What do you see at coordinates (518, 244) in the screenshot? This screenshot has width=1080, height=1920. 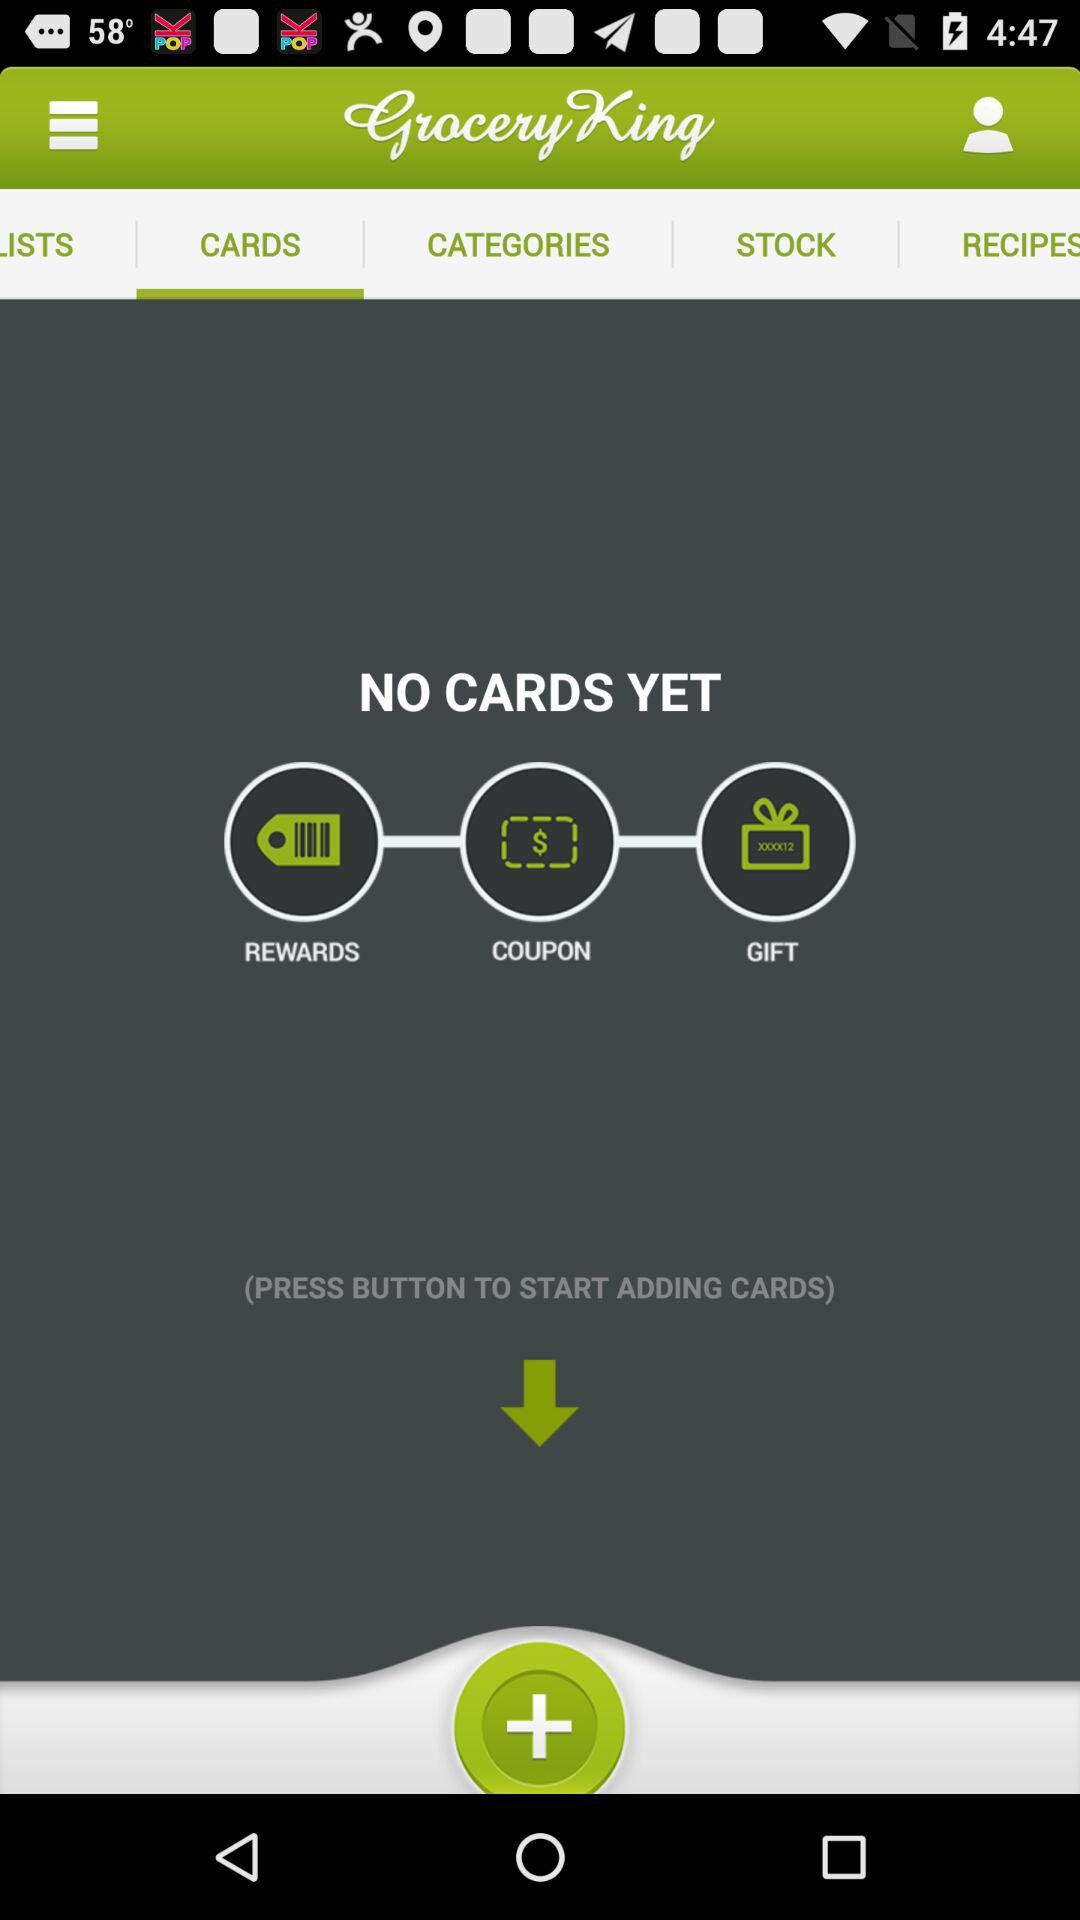 I see `tap the icon next to stock` at bounding box center [518, 244].